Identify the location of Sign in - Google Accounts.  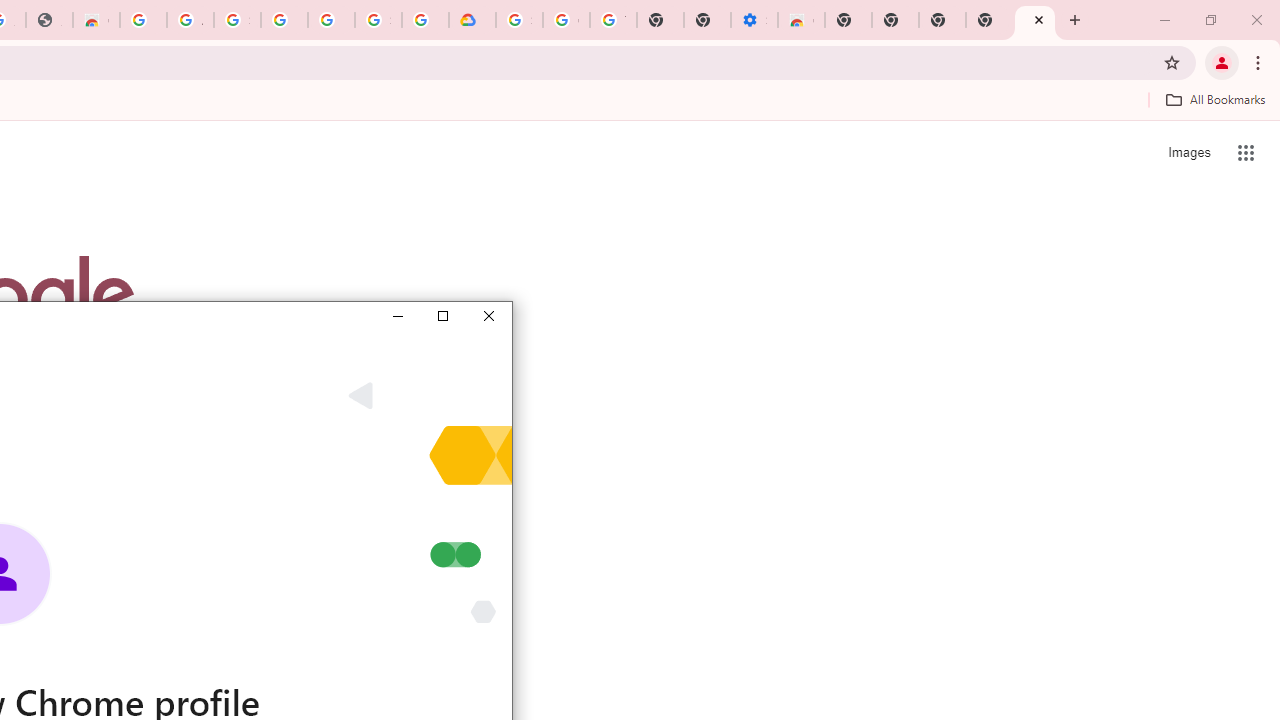
(518, 20).